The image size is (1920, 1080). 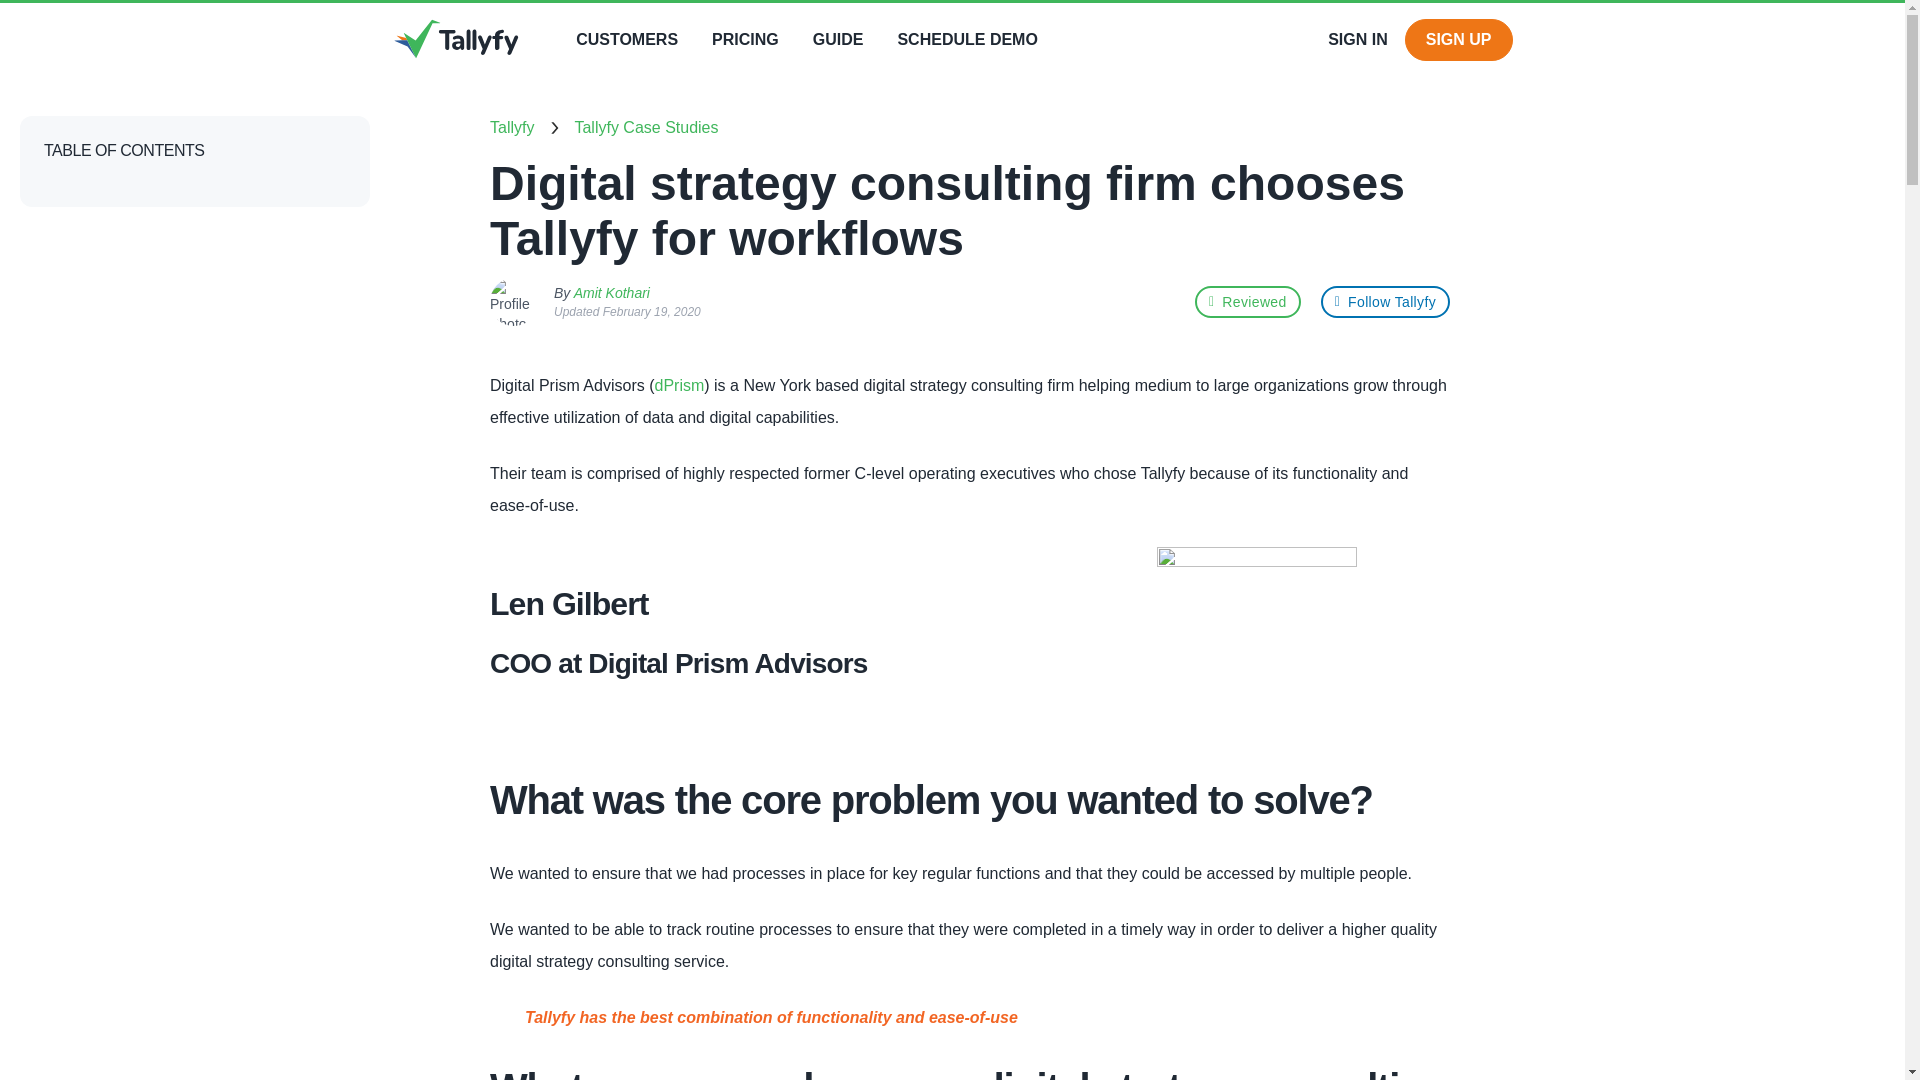 I want to click on Book a call with us, so click(x=966, y=39).